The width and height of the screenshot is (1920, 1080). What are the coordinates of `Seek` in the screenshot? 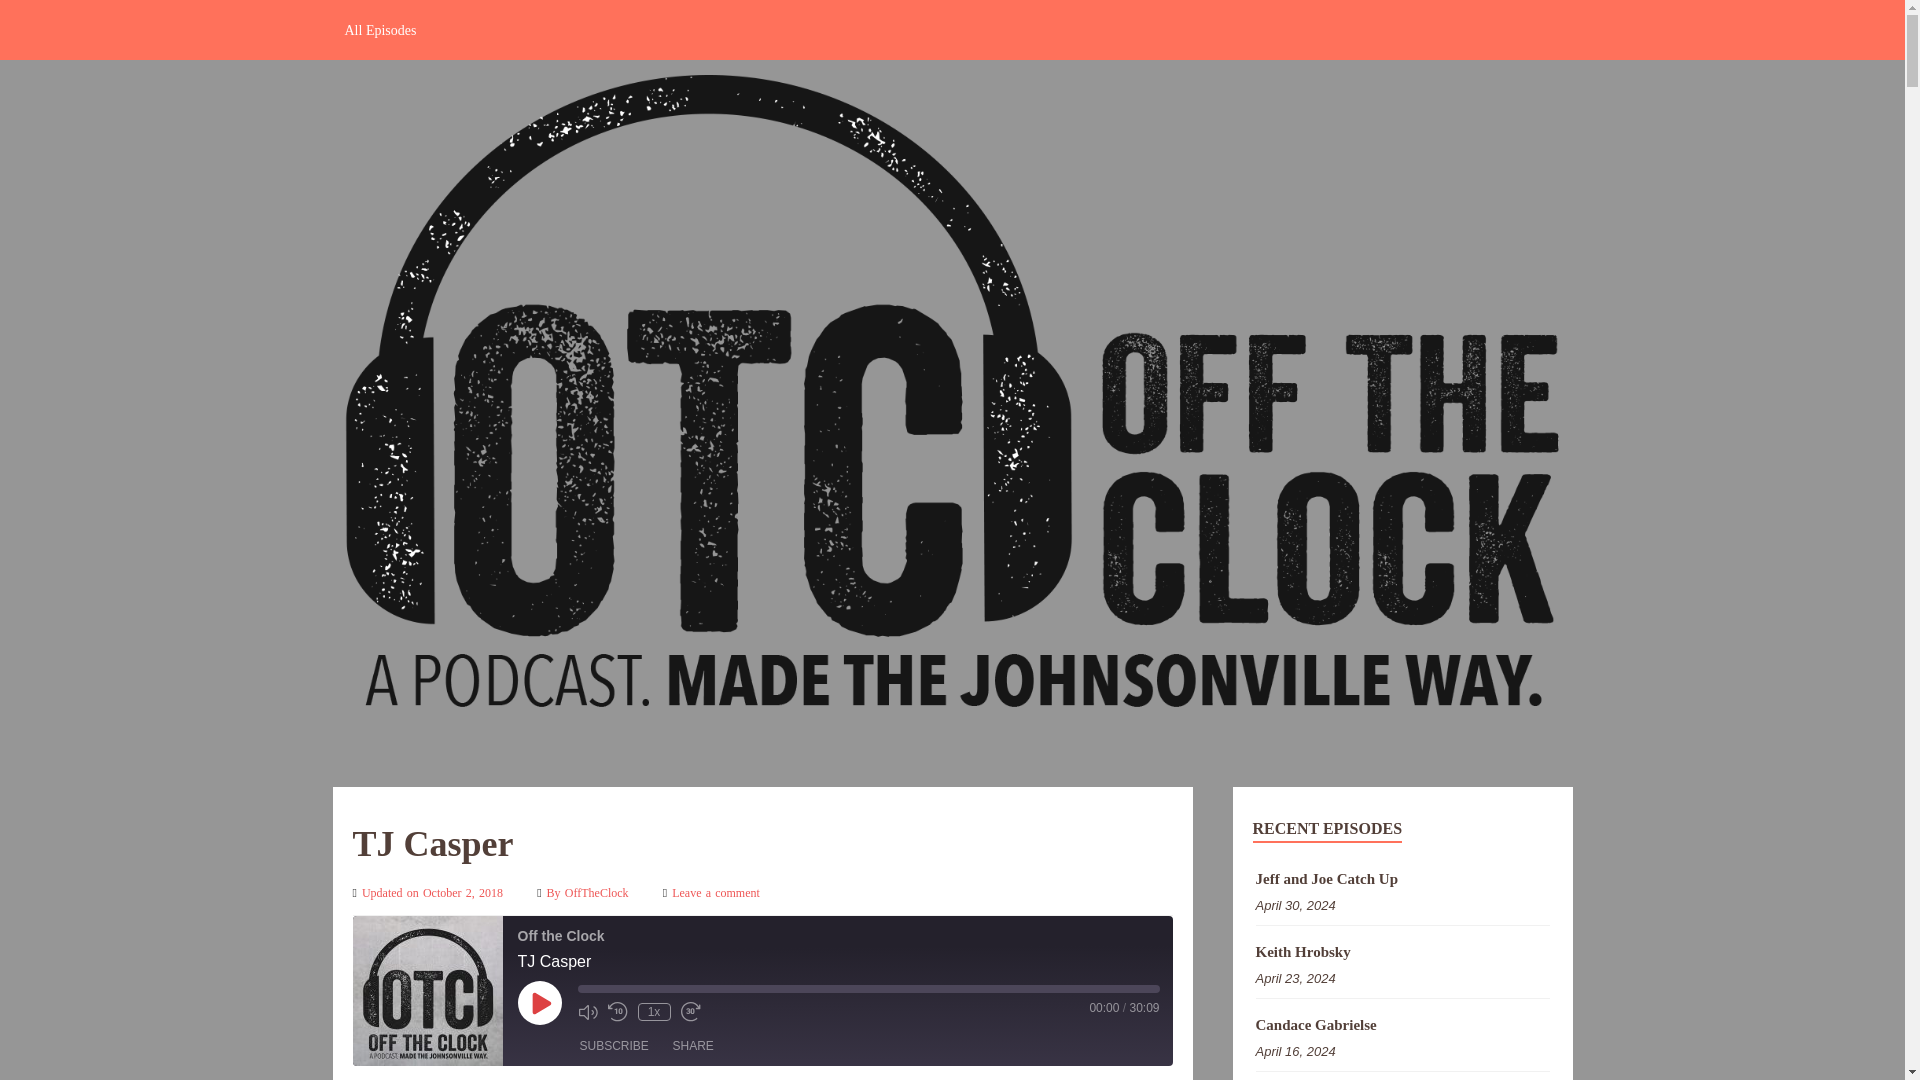 It's located at (868, 988).